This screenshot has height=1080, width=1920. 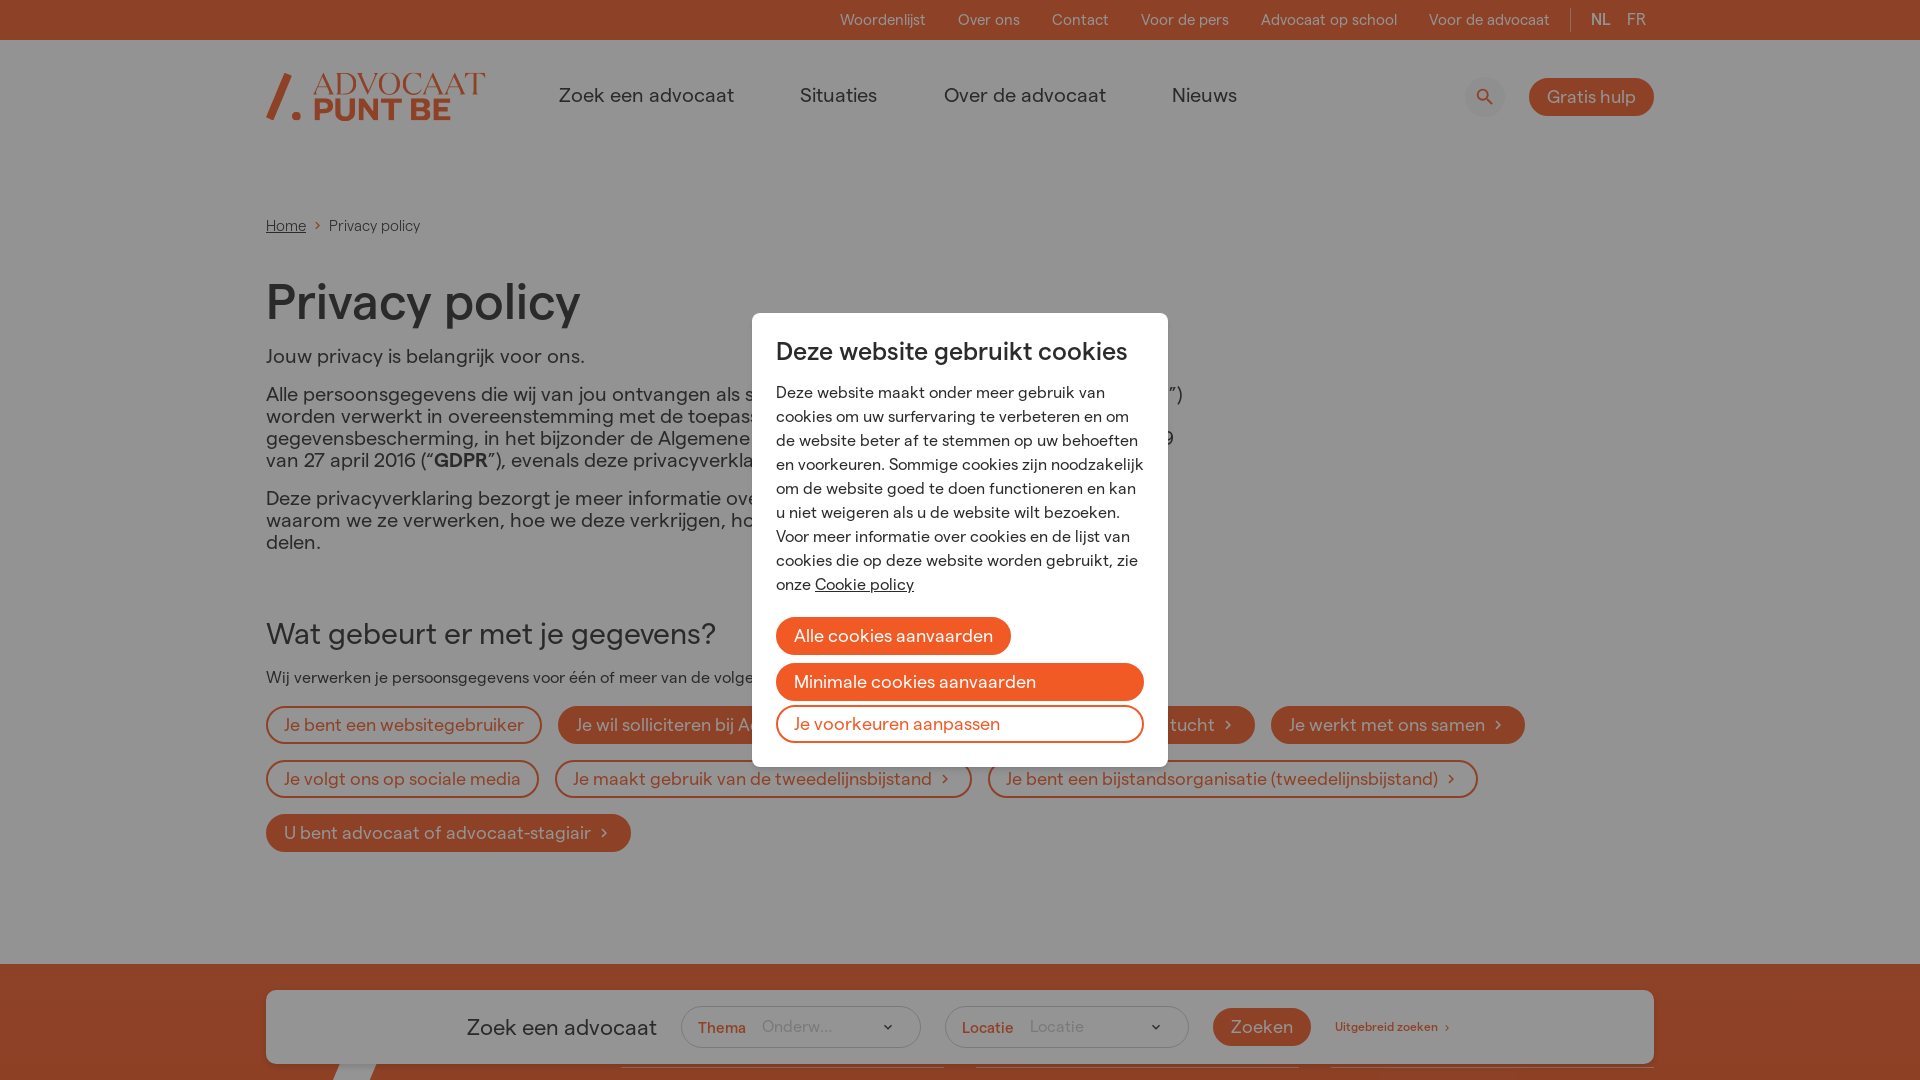 What do you see at coordinates (1394, 1027) in the screenshot?
I see `Uitgebreid zoeken` at bounding box center [1394, 1027].